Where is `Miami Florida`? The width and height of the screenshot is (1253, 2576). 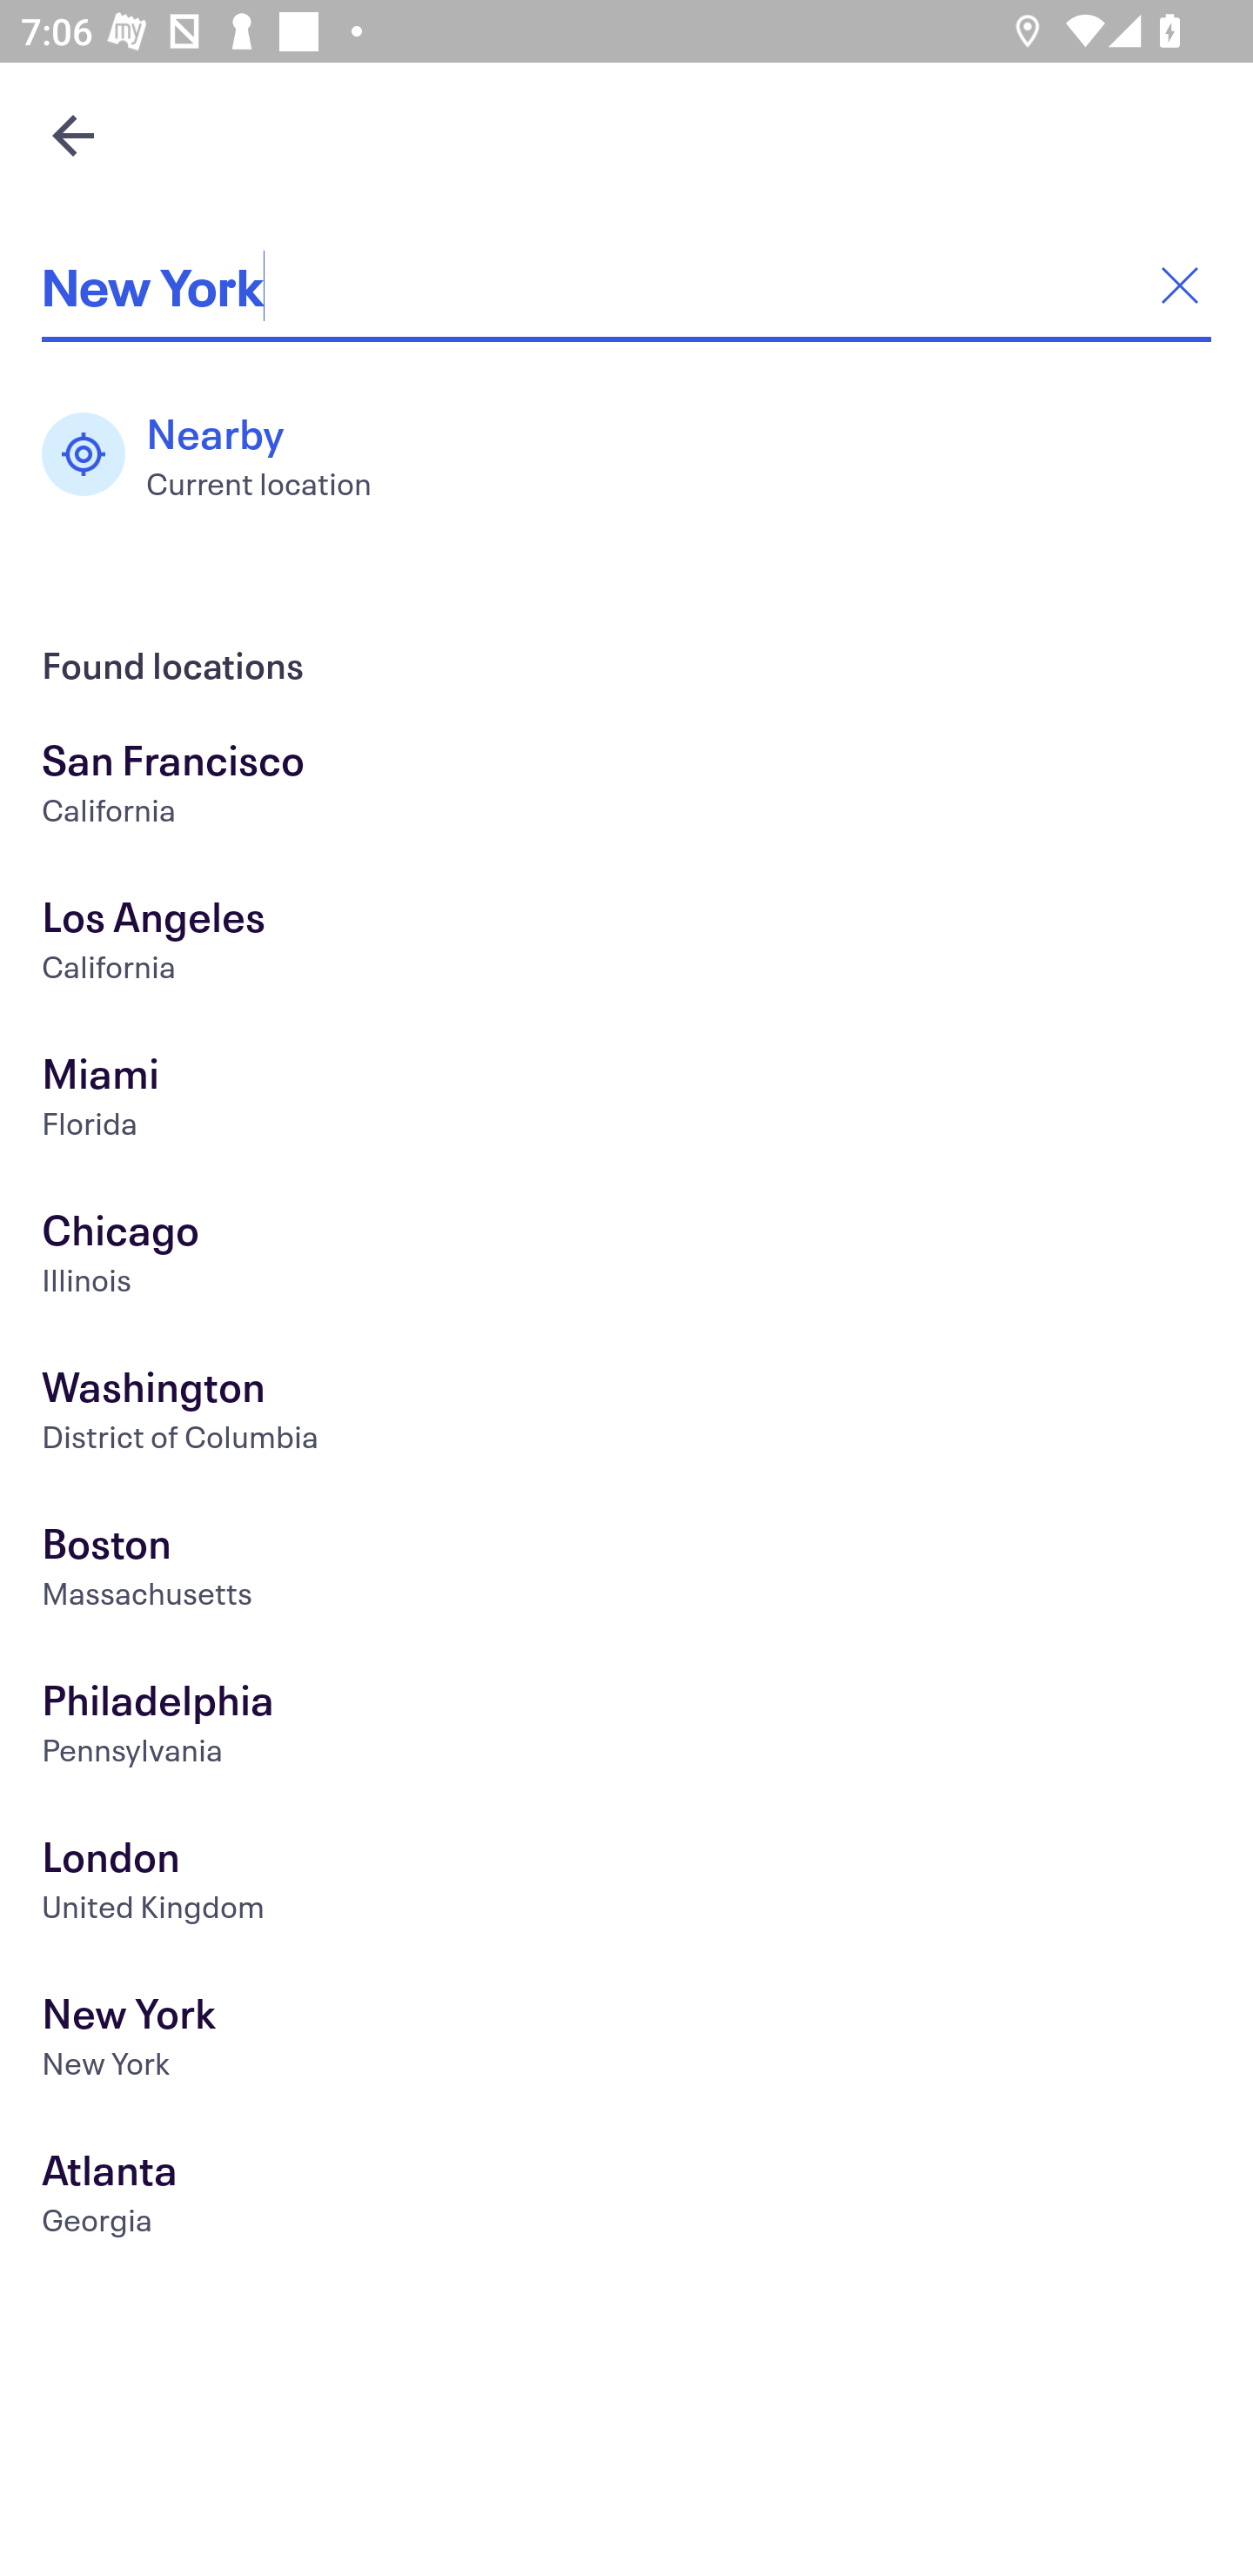 Miami Florida is located at coordinates (626, 1101).